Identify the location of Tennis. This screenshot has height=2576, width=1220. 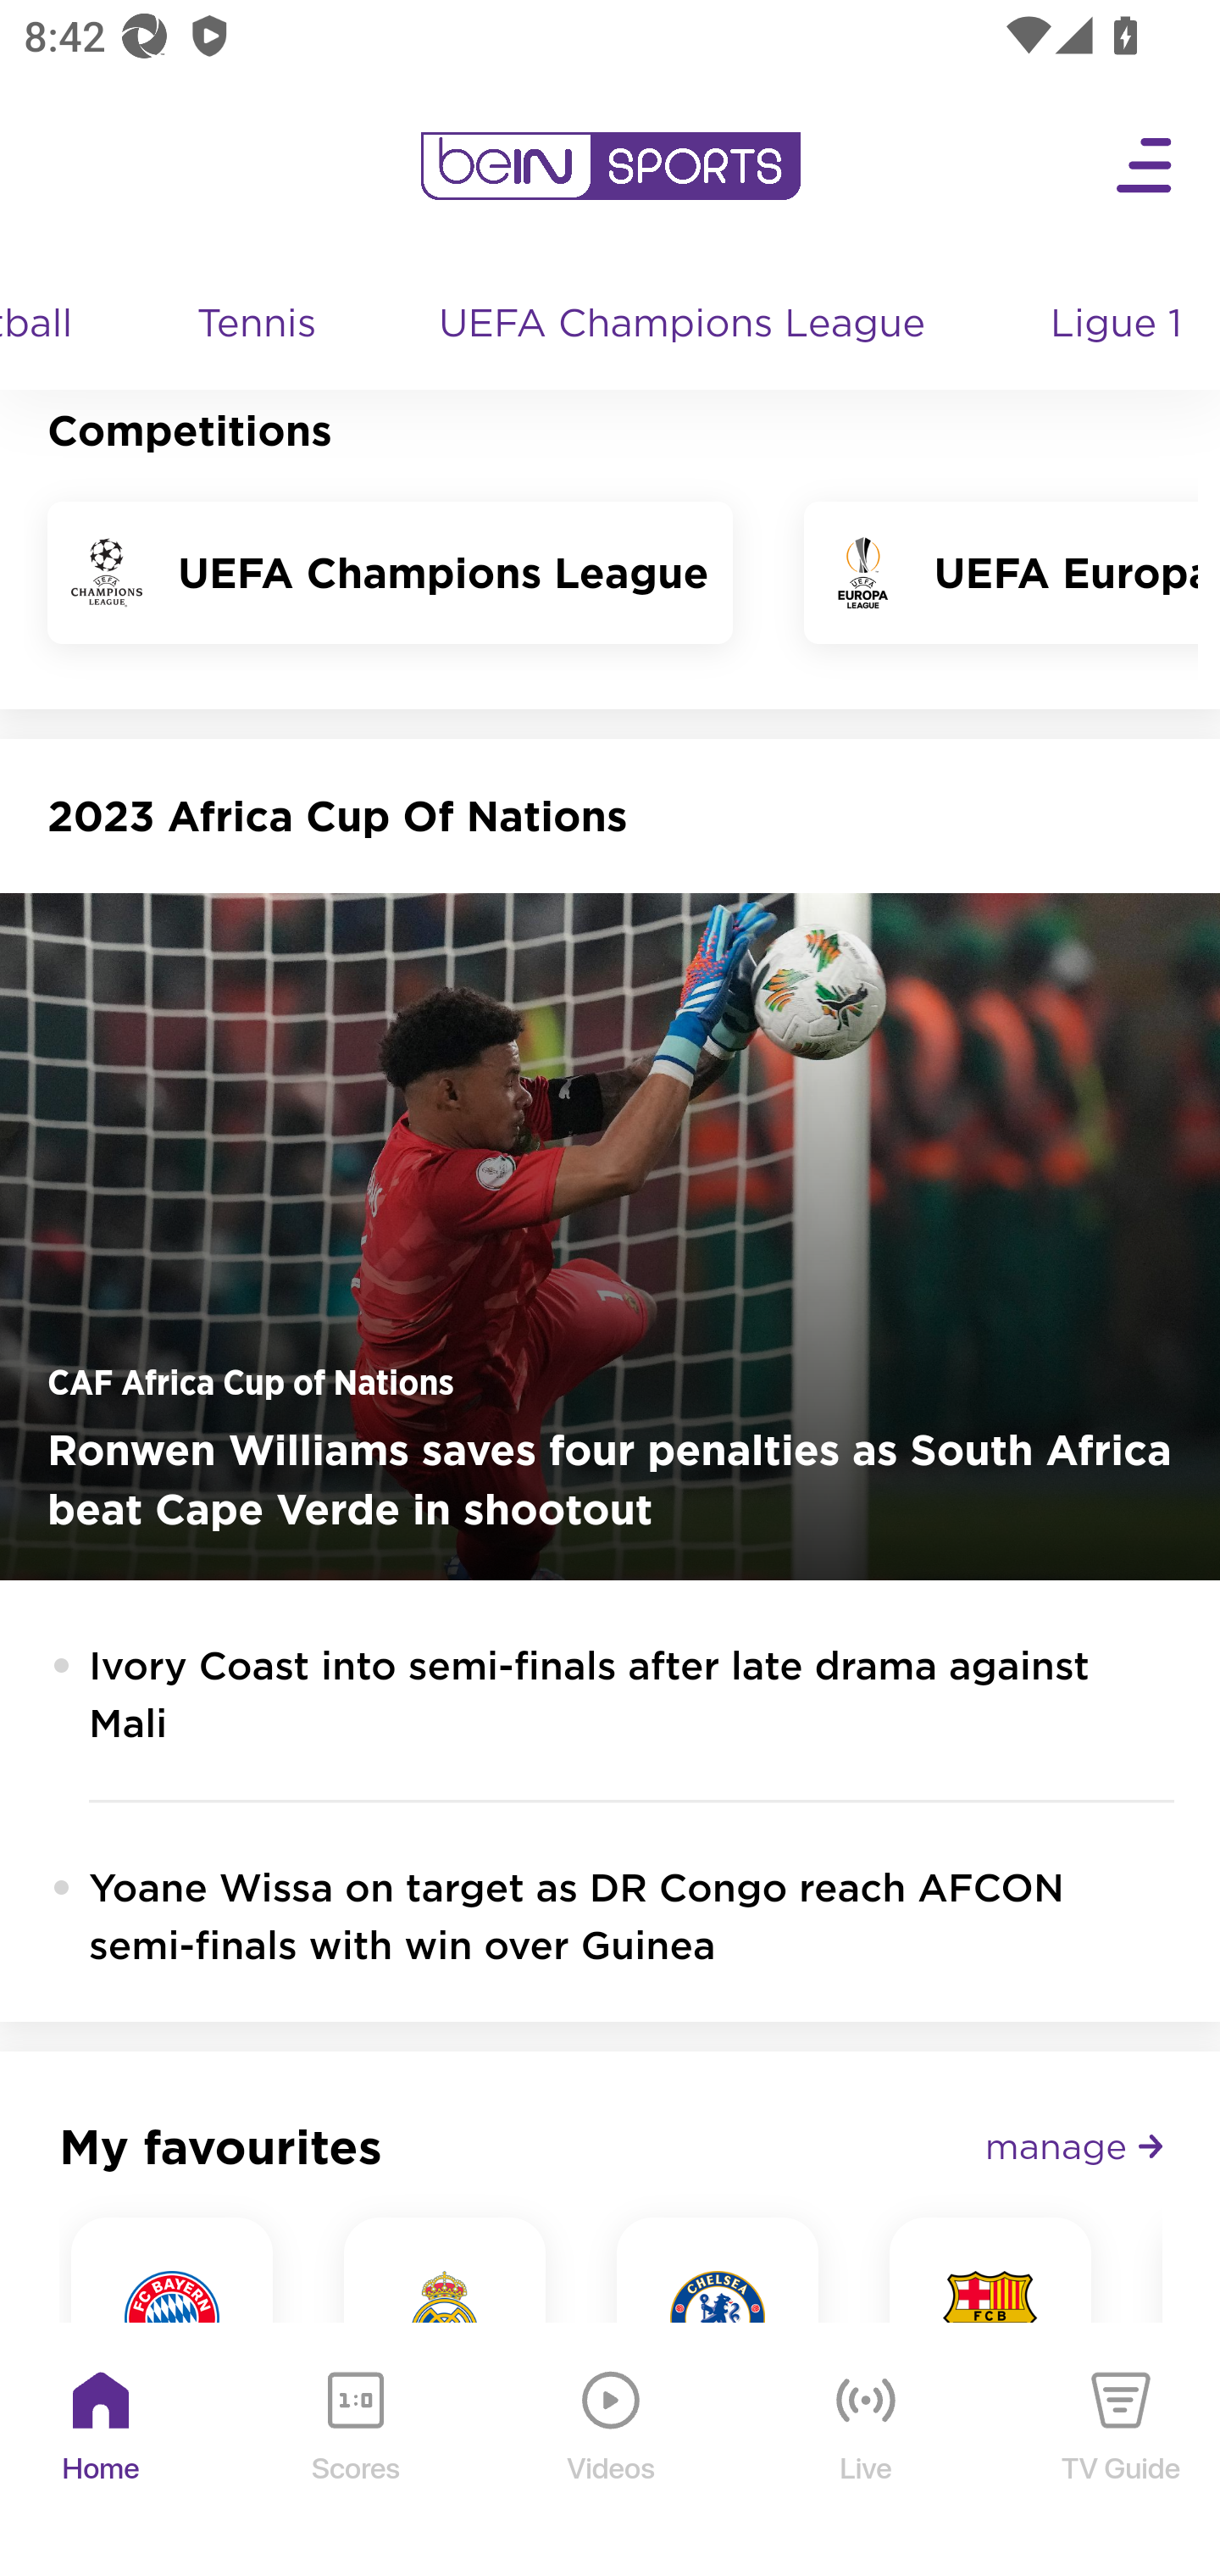
(259, 327).